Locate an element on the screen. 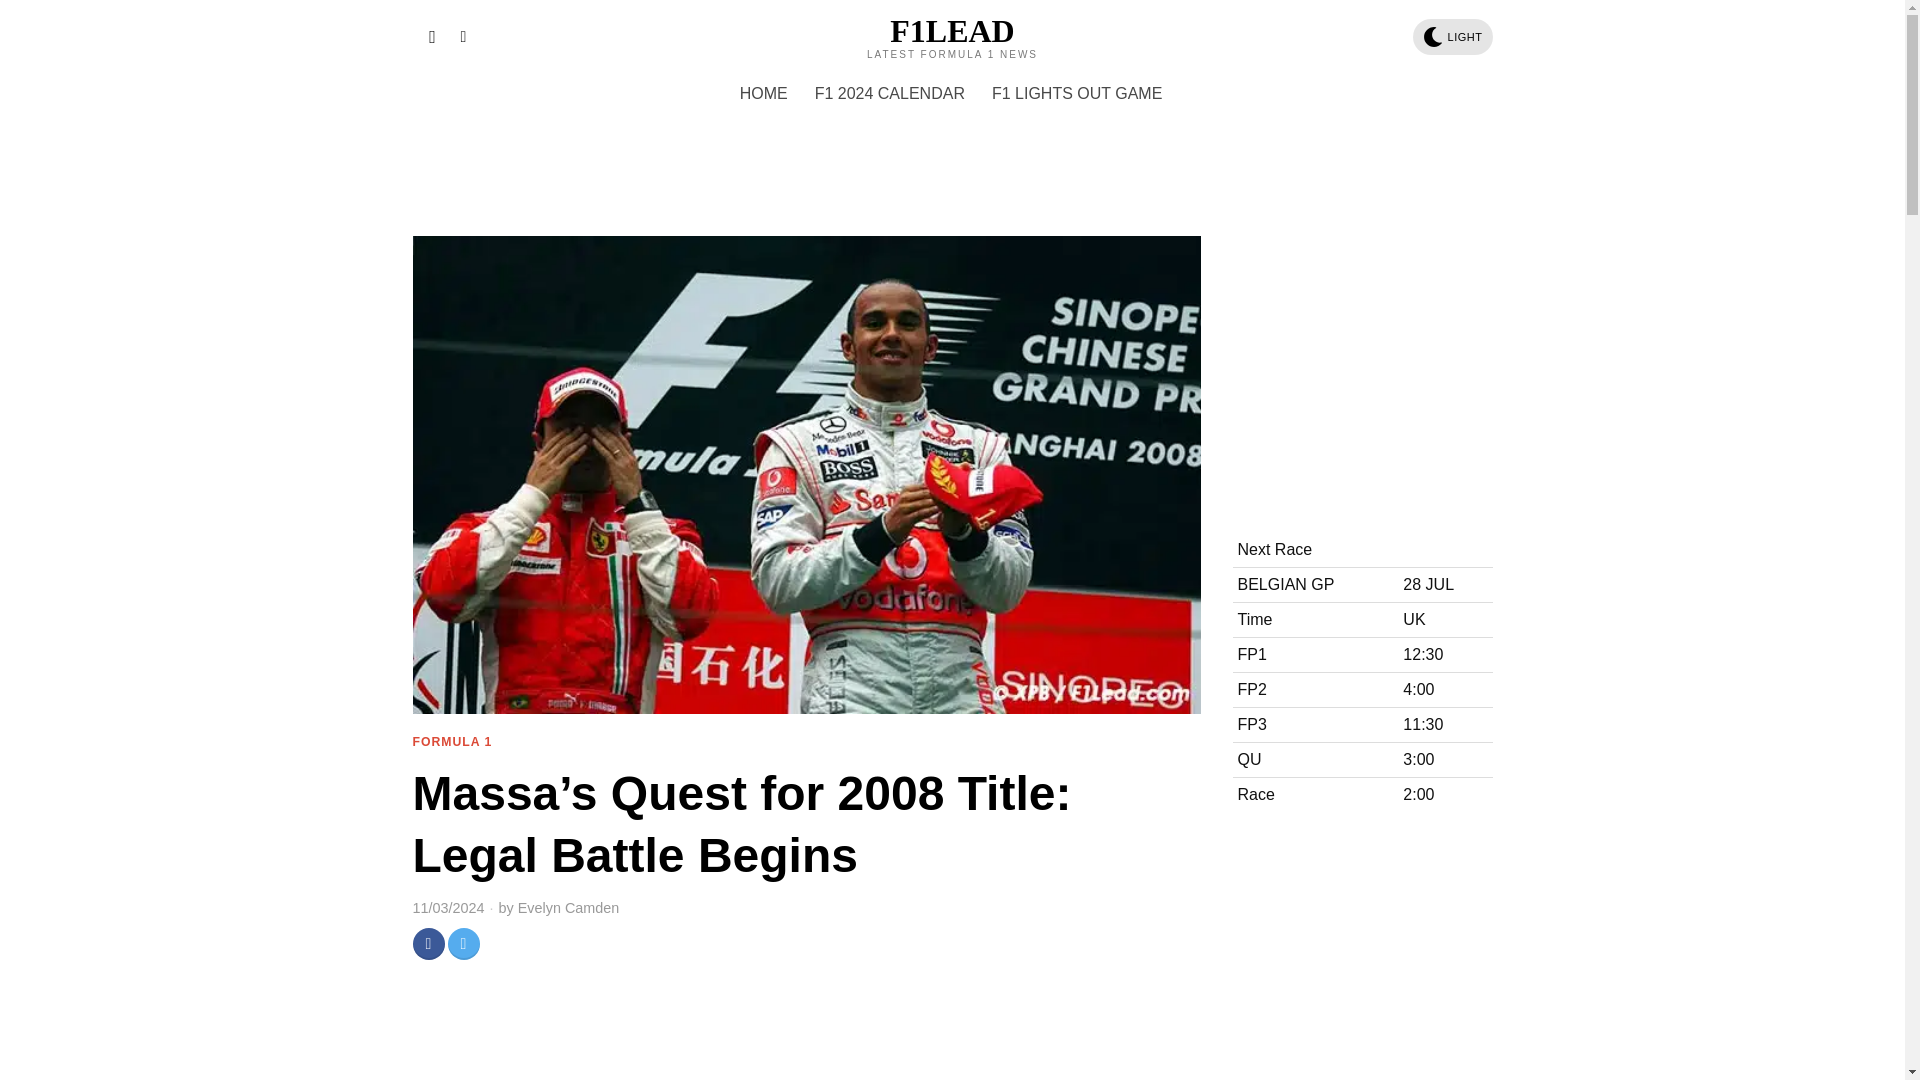  Evelyn Camden is located at coordinates (569, 908).